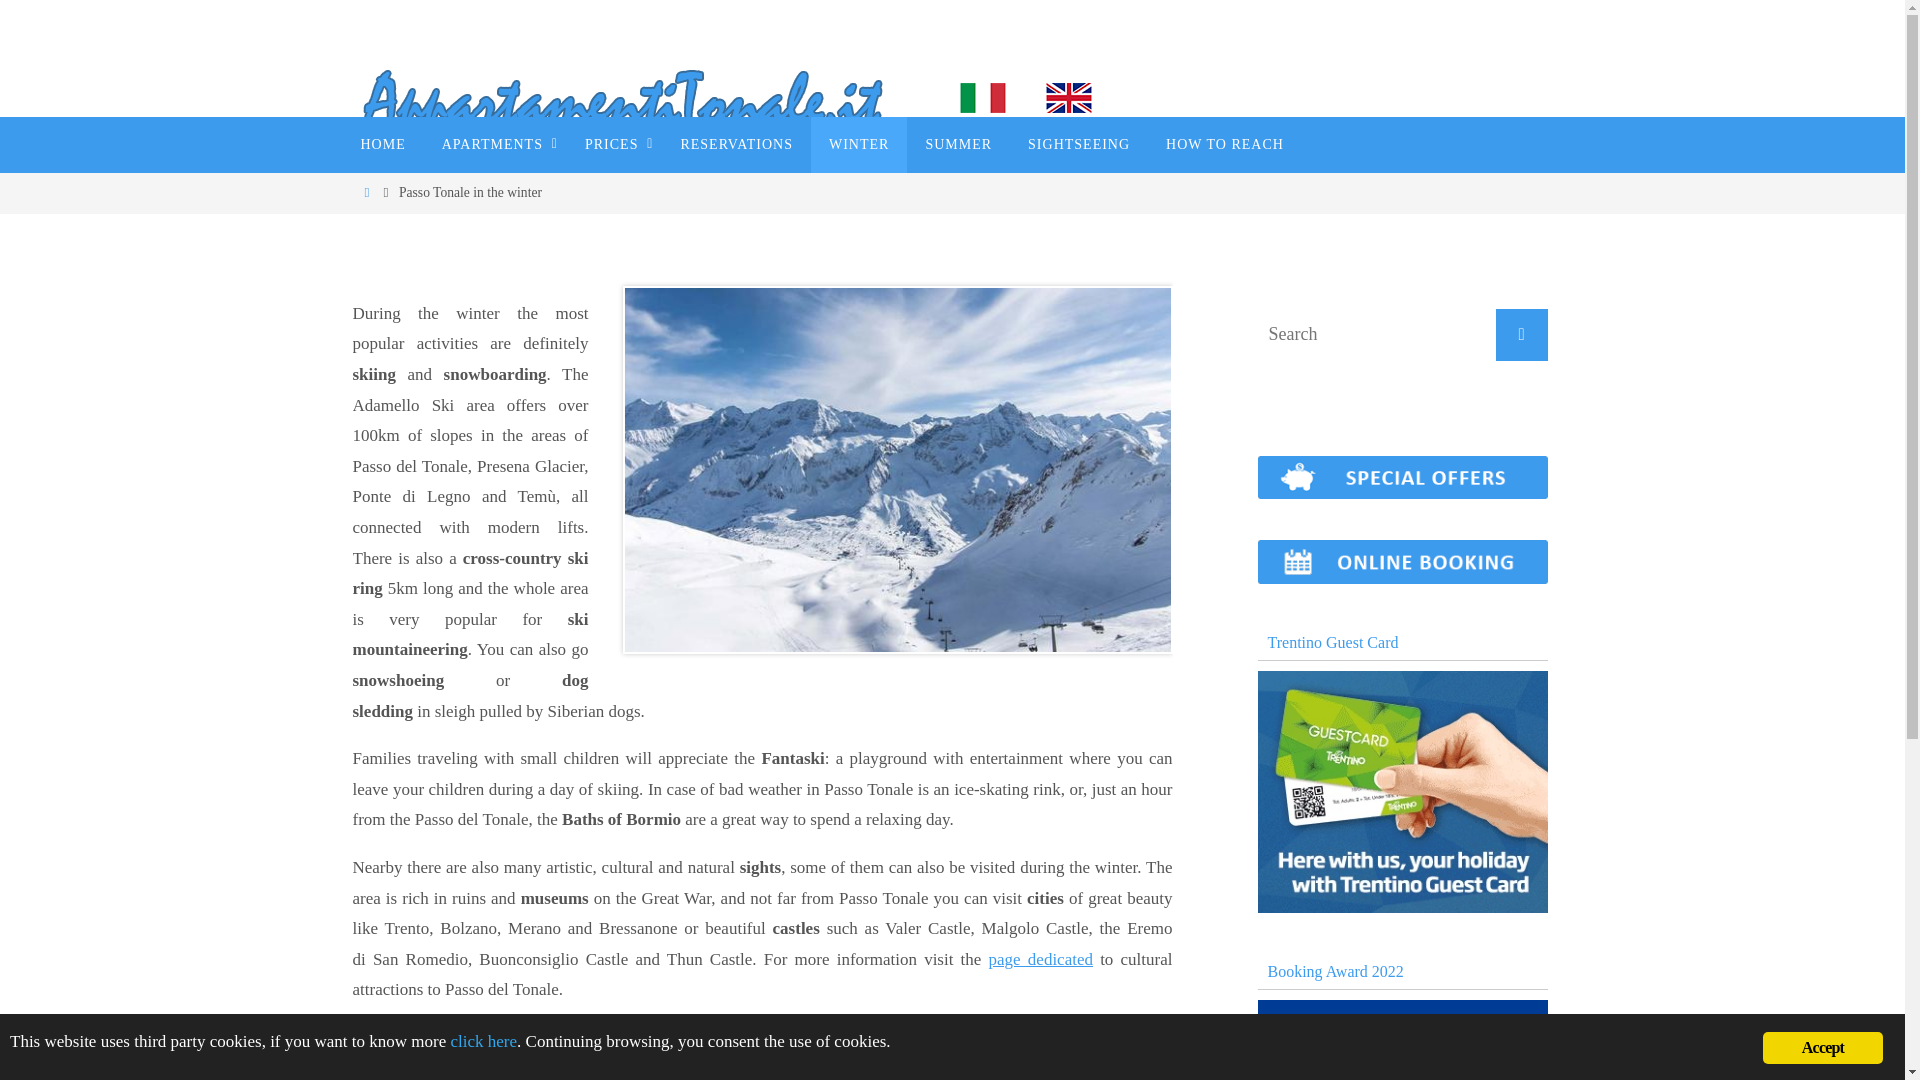 This screenshot has height=1080, width=1920. What do you see at coordinates (495, 144) in the screenshot?
I see `APARTMENTS` at bounding box center [495, 144].